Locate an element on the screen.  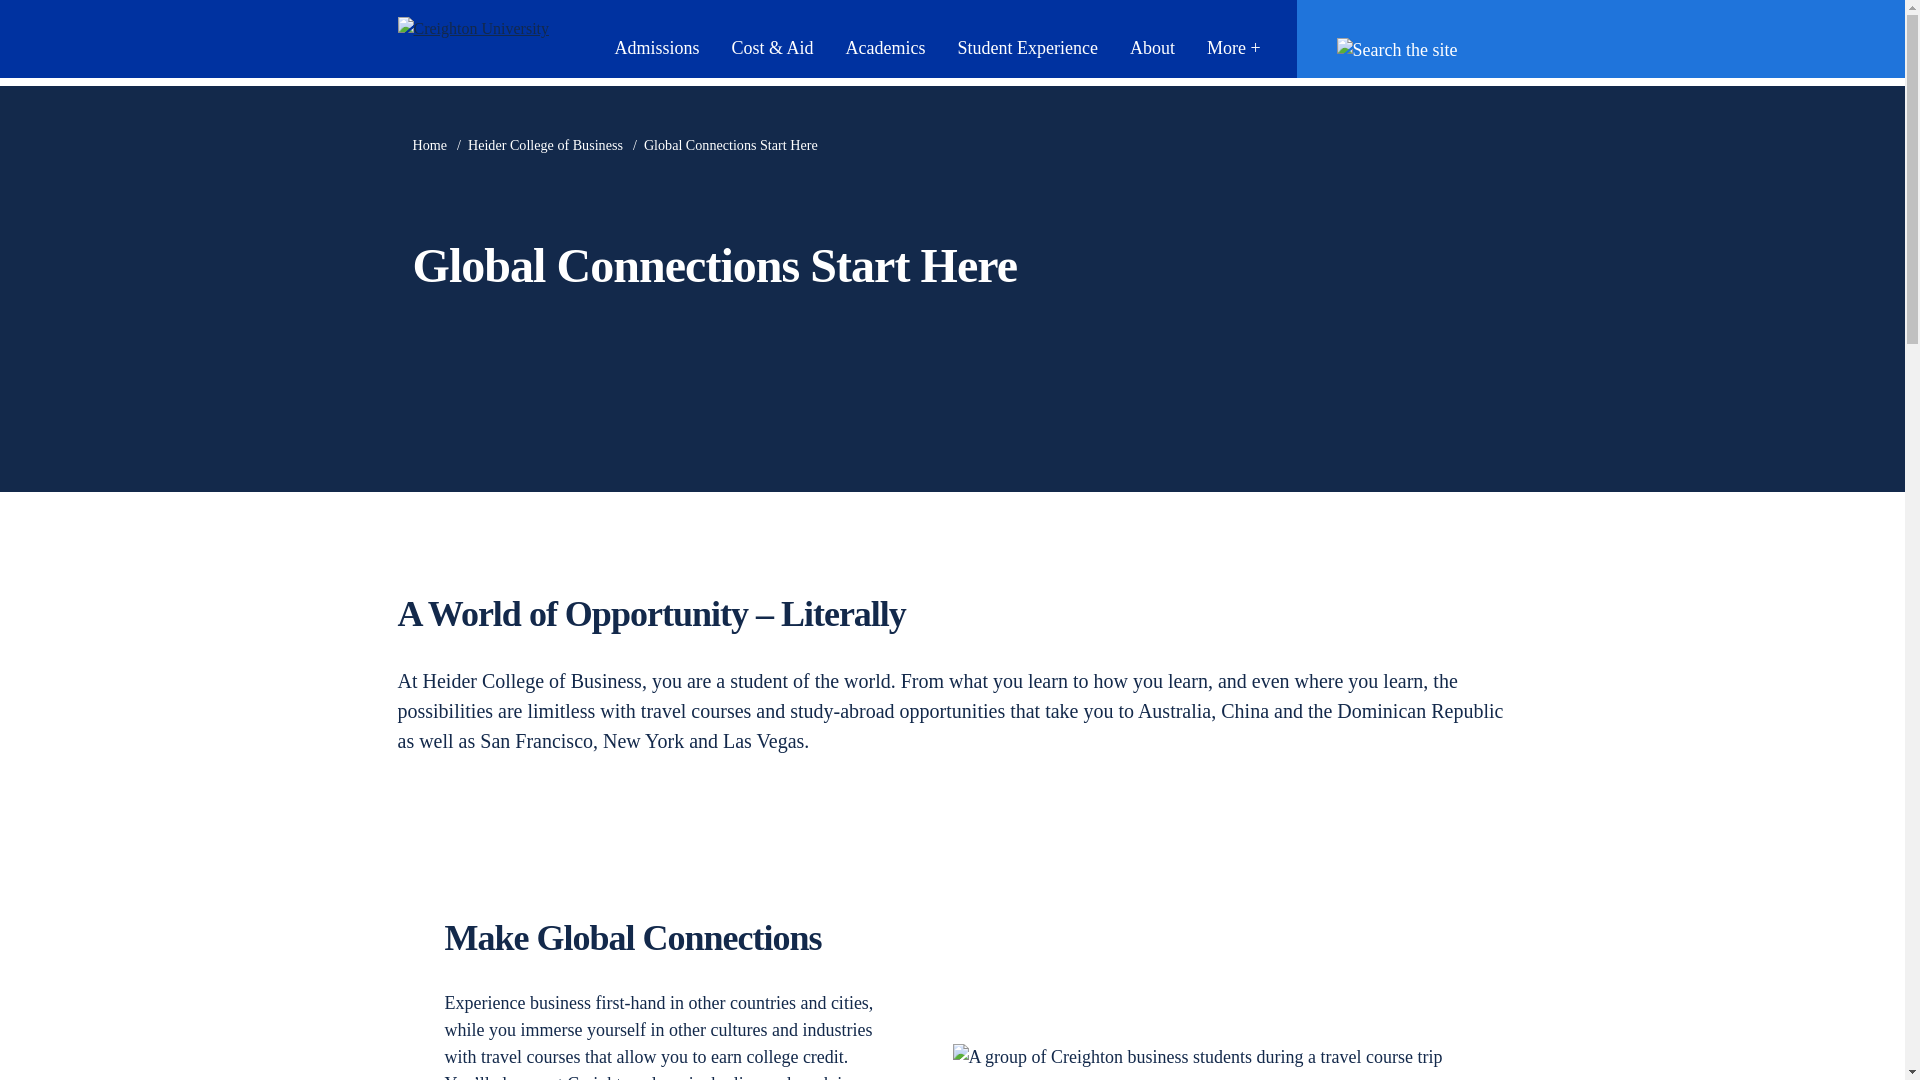
Search Creighton.edu is located at coordinates (1407, 48).